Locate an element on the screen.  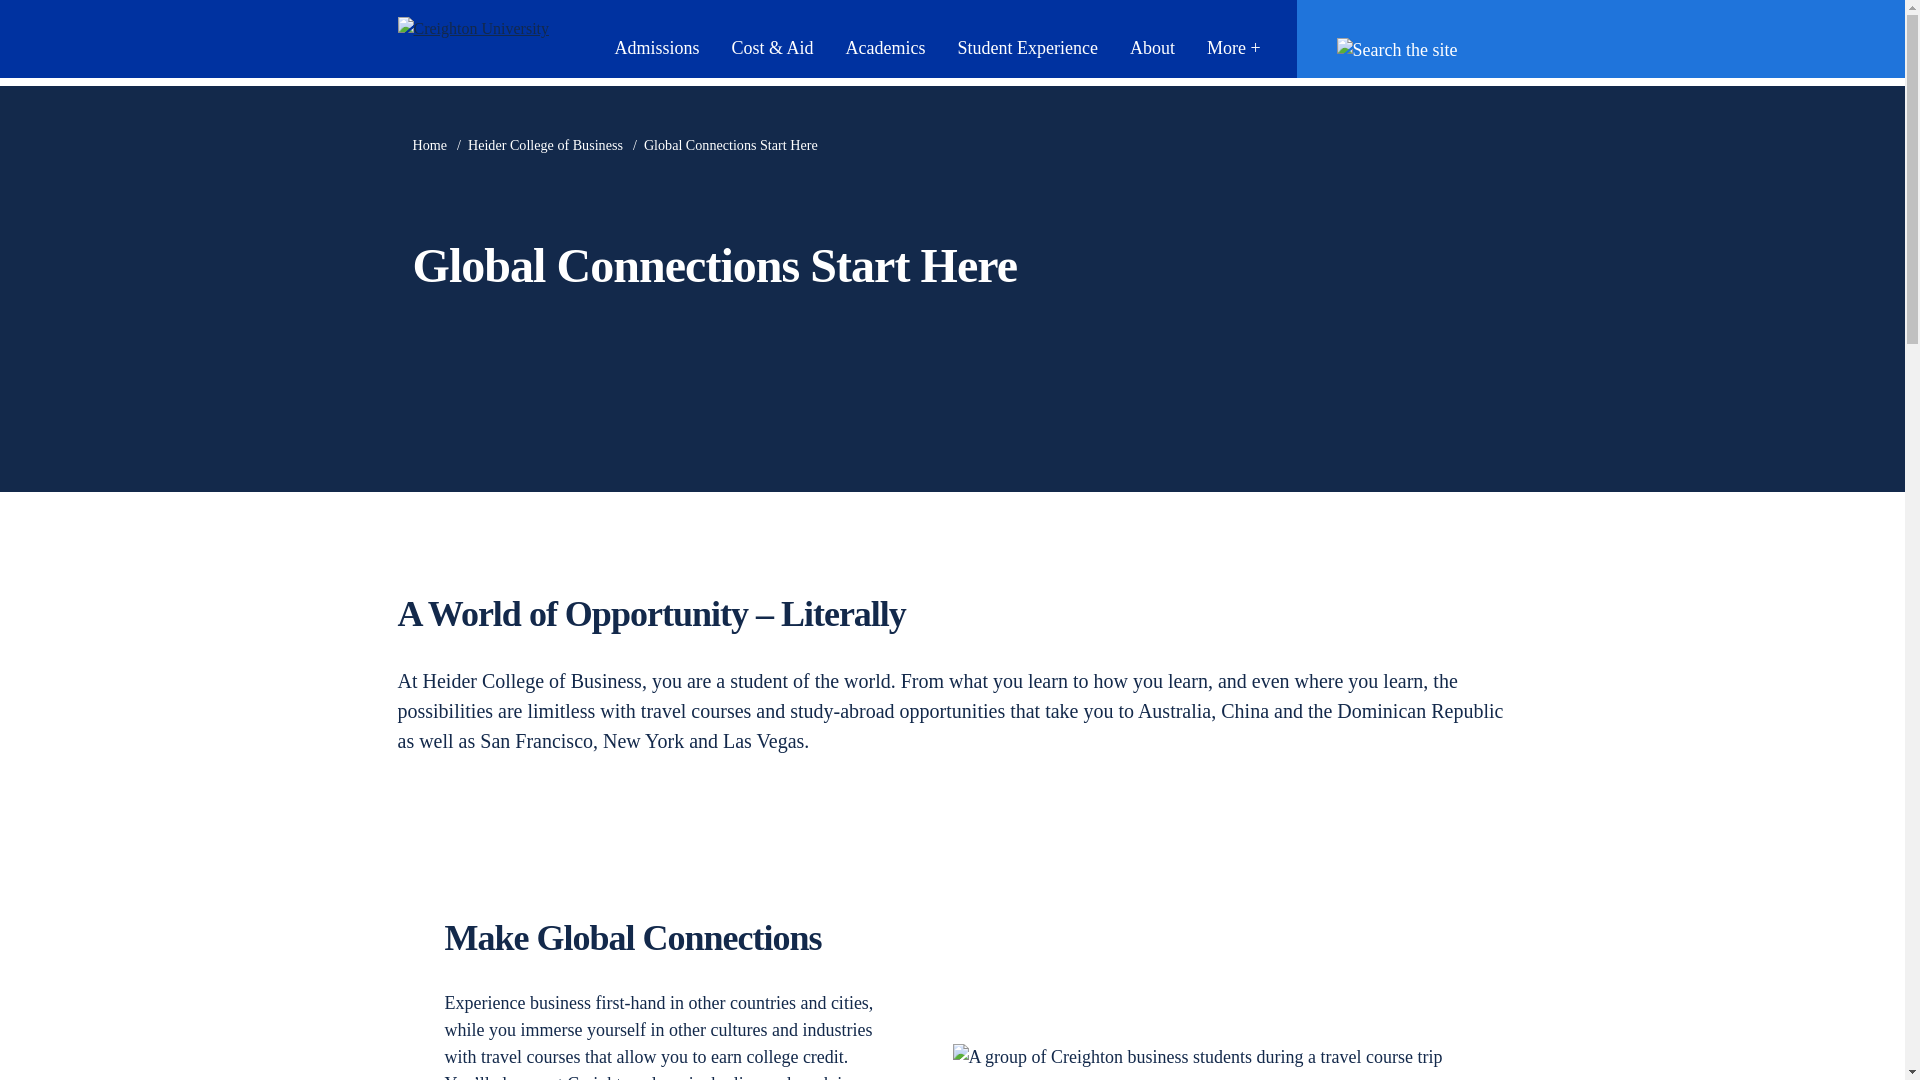
Search Creighton.edu is located at coordinates (1407, 48).